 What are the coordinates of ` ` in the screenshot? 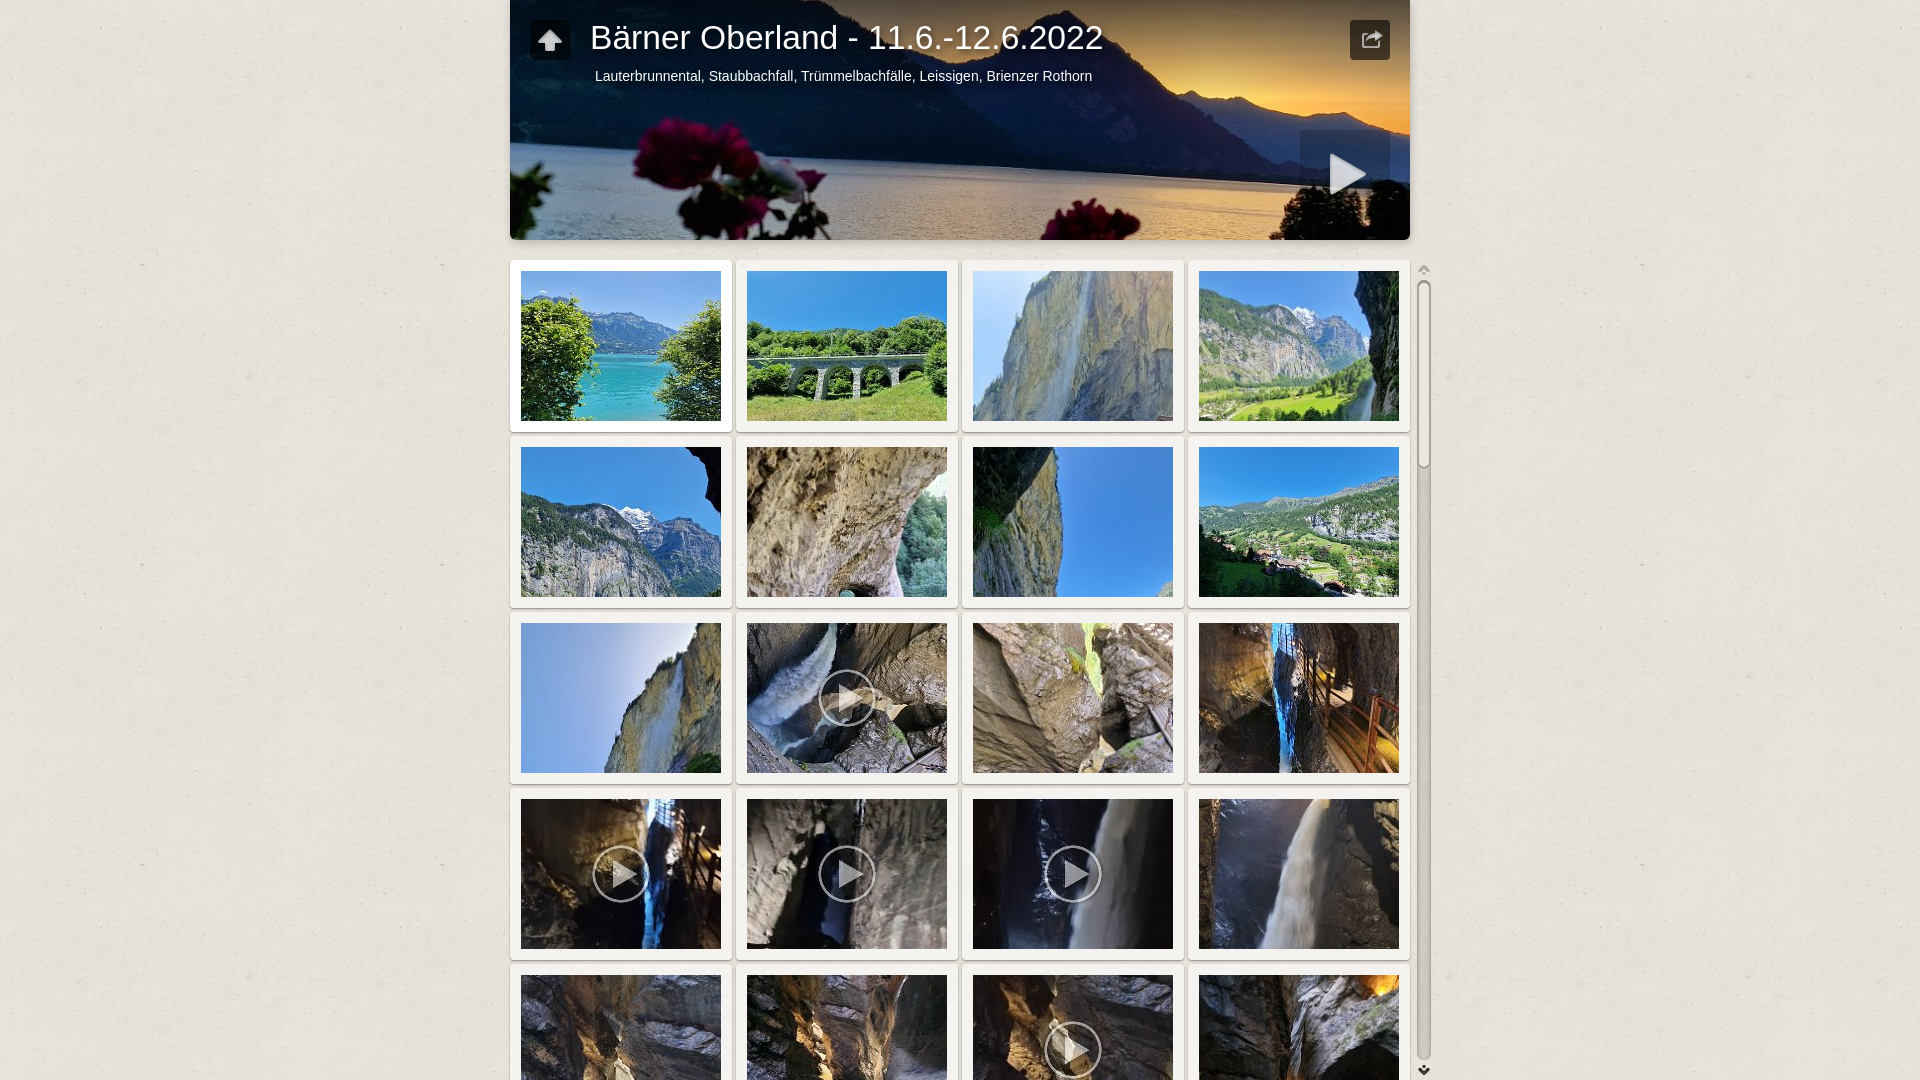 It's located at (550, 40).